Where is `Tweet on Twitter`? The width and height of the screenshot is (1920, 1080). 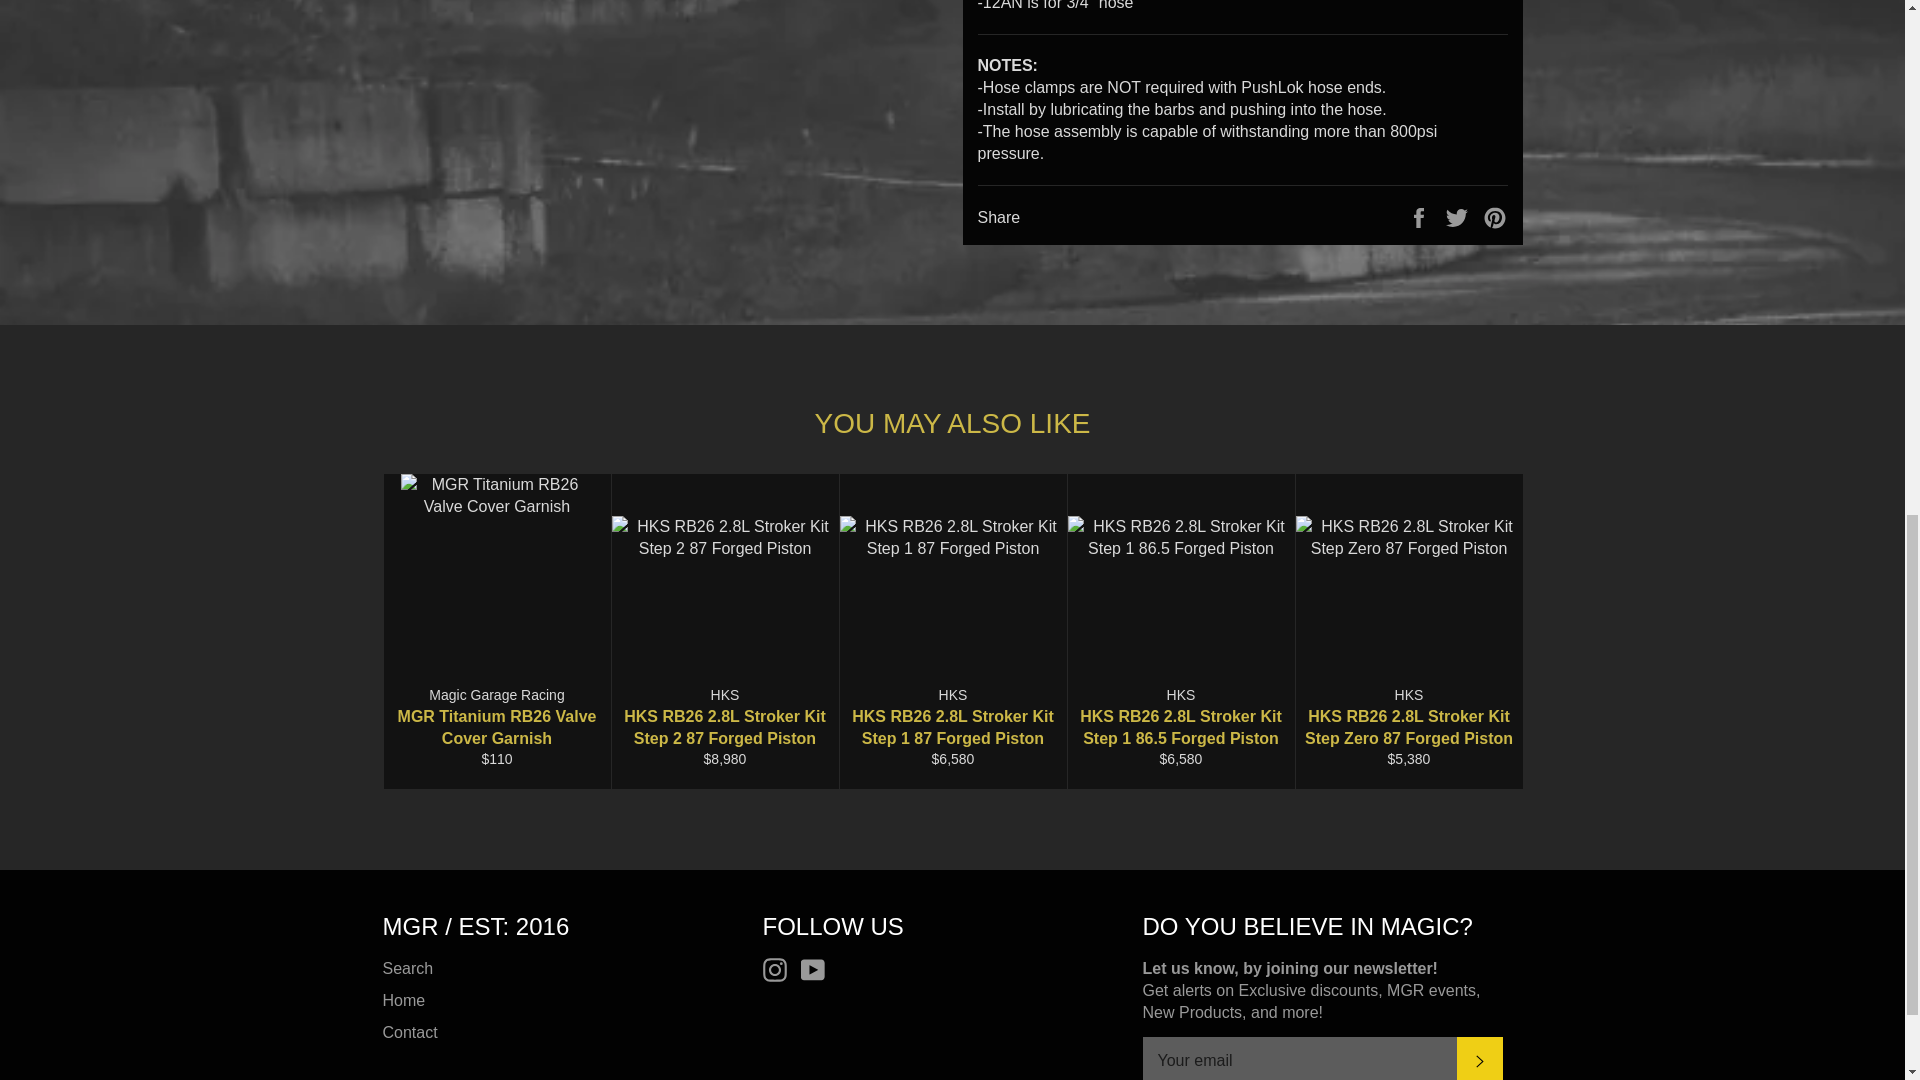
Tweet on Twitter is located at coordinates (1458, 217).